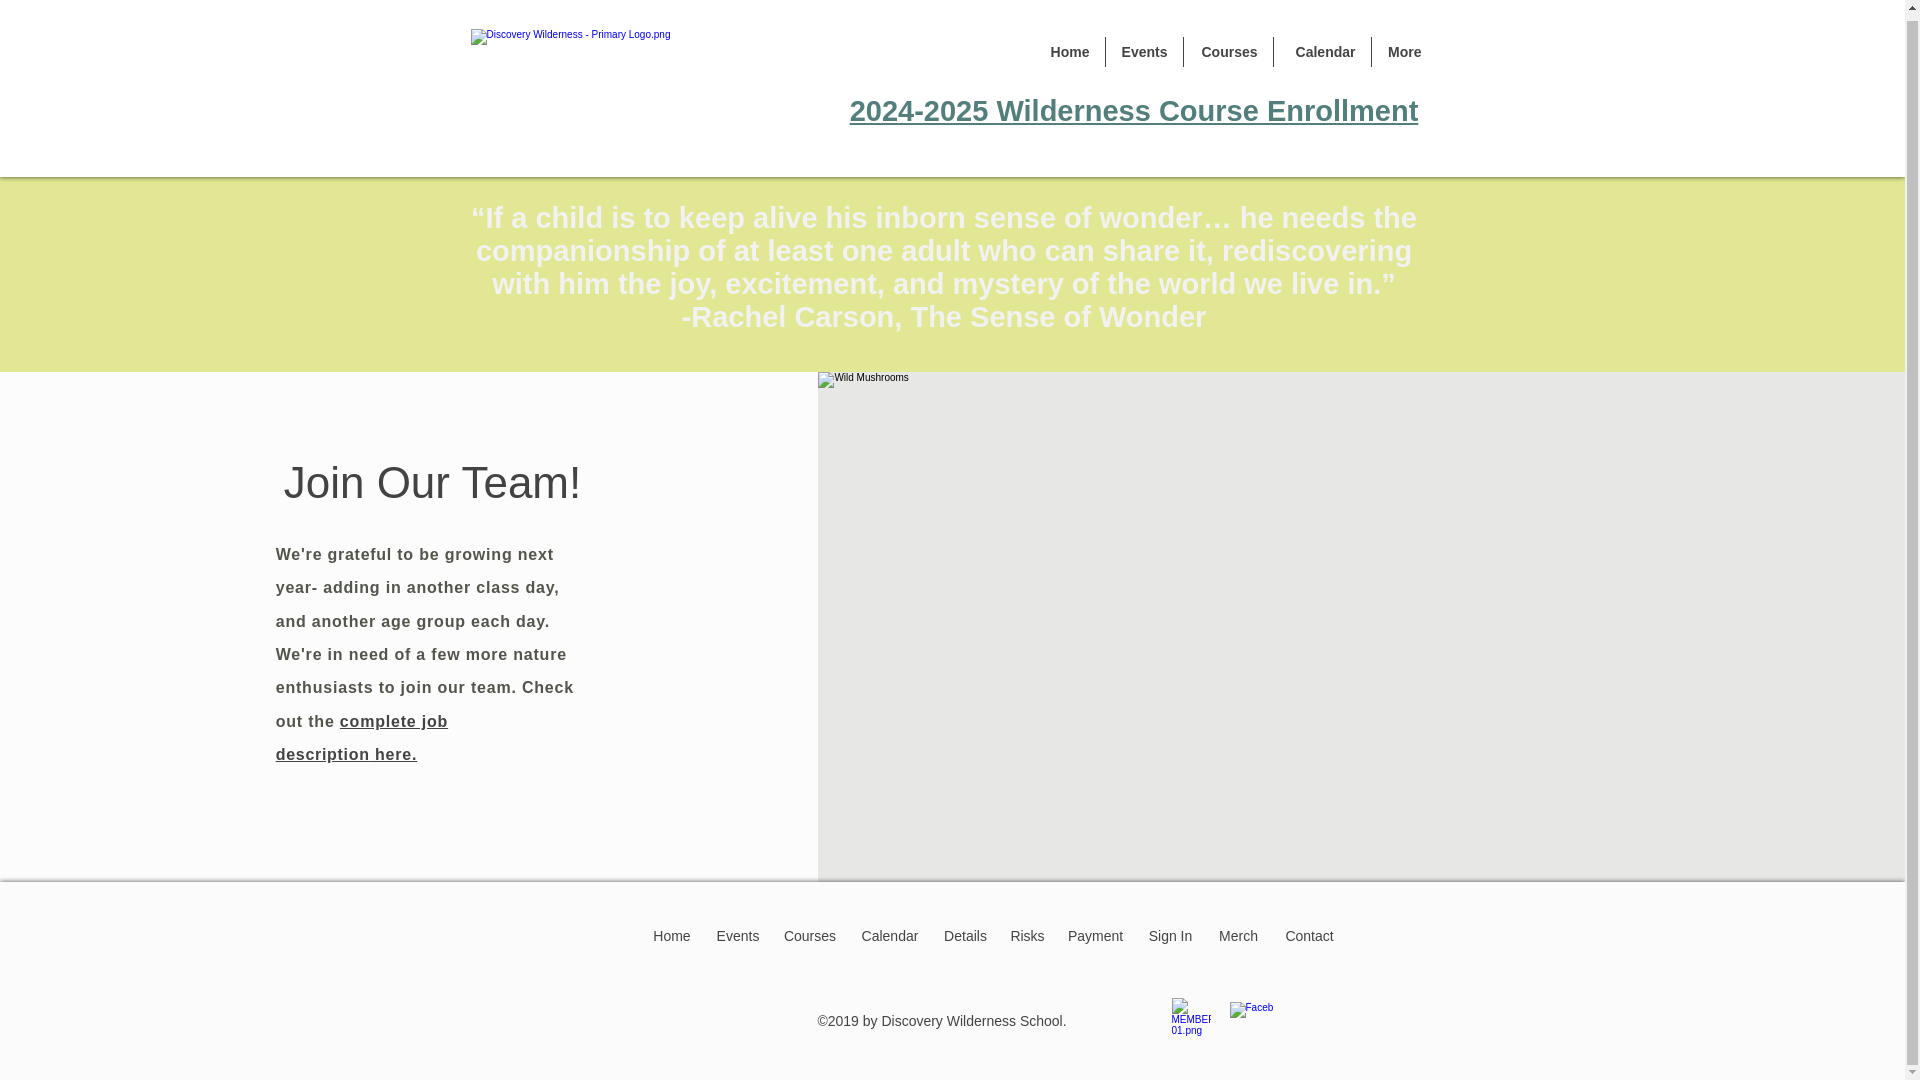  I want to click on Home, so click(672, 936).